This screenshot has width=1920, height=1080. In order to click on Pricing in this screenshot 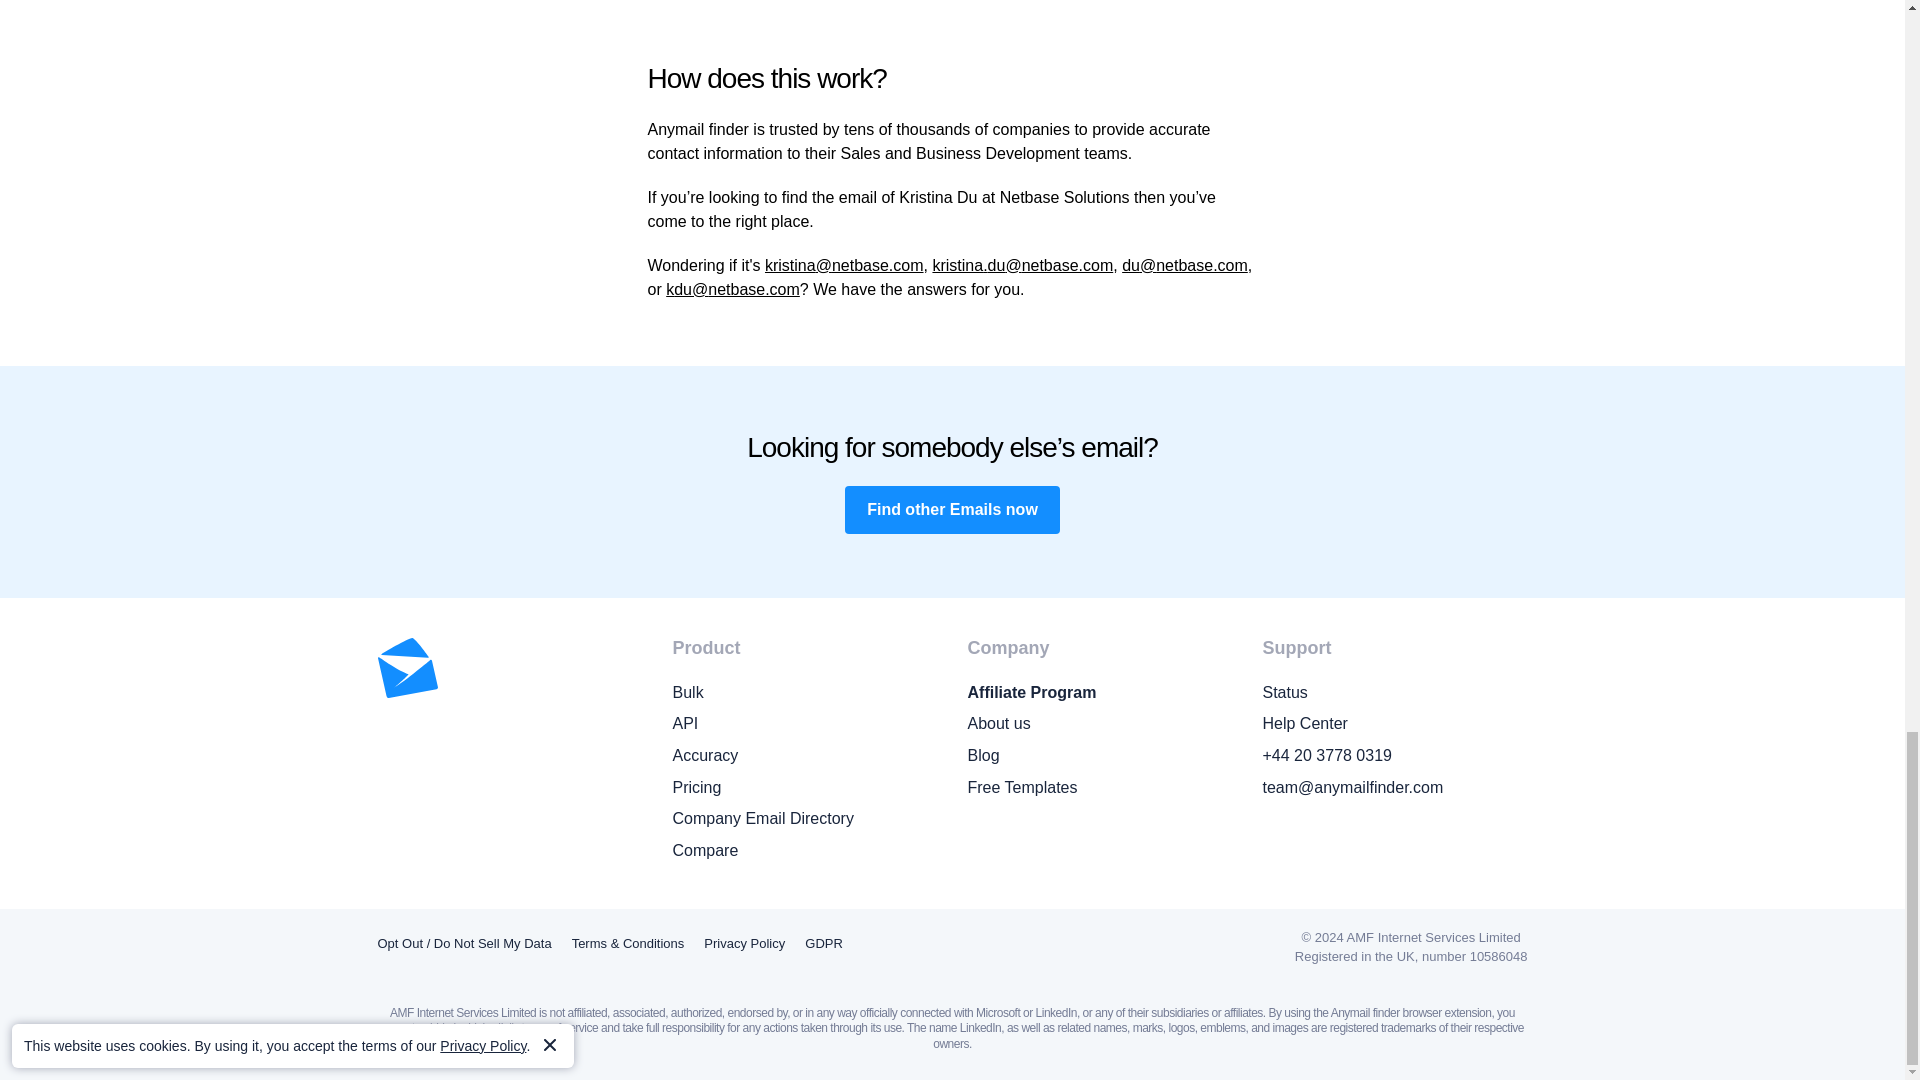, I will do `click(804, 788)`.